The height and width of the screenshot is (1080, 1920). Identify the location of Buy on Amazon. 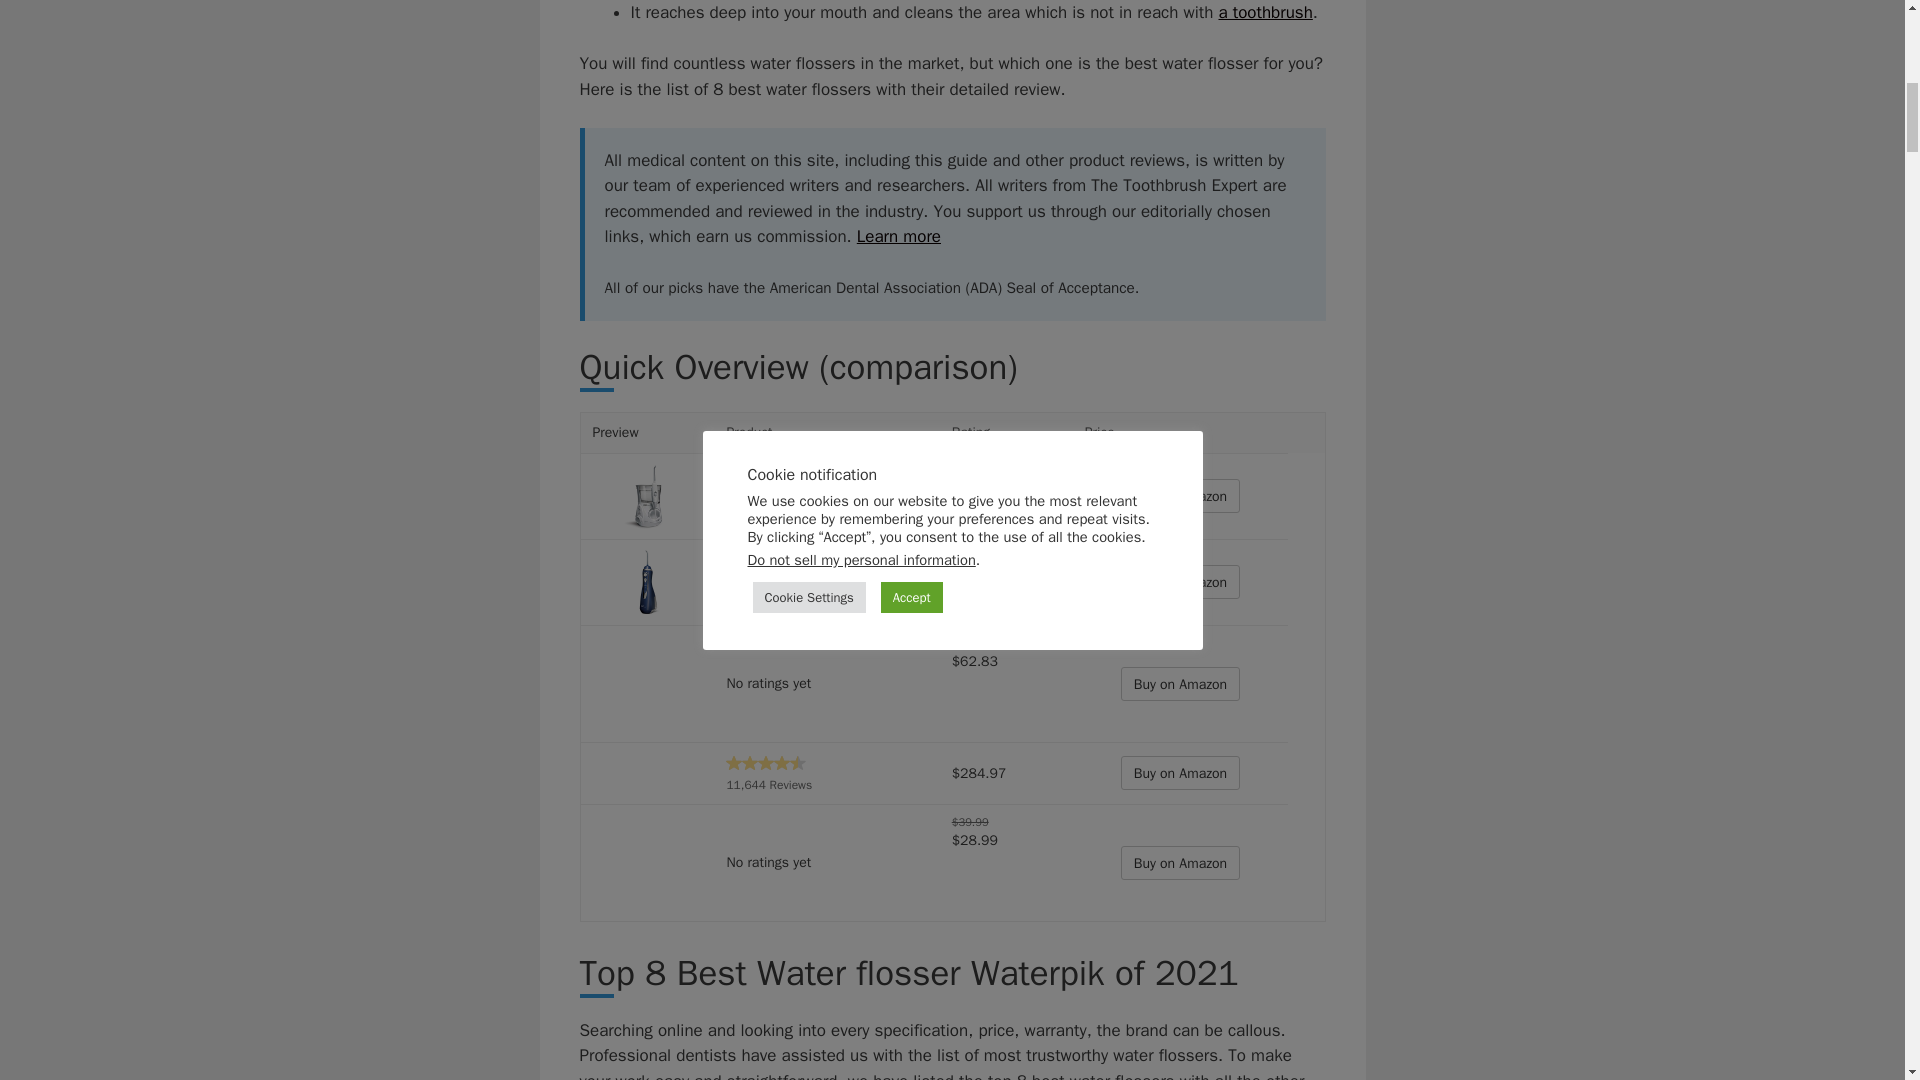
(1180, 862).